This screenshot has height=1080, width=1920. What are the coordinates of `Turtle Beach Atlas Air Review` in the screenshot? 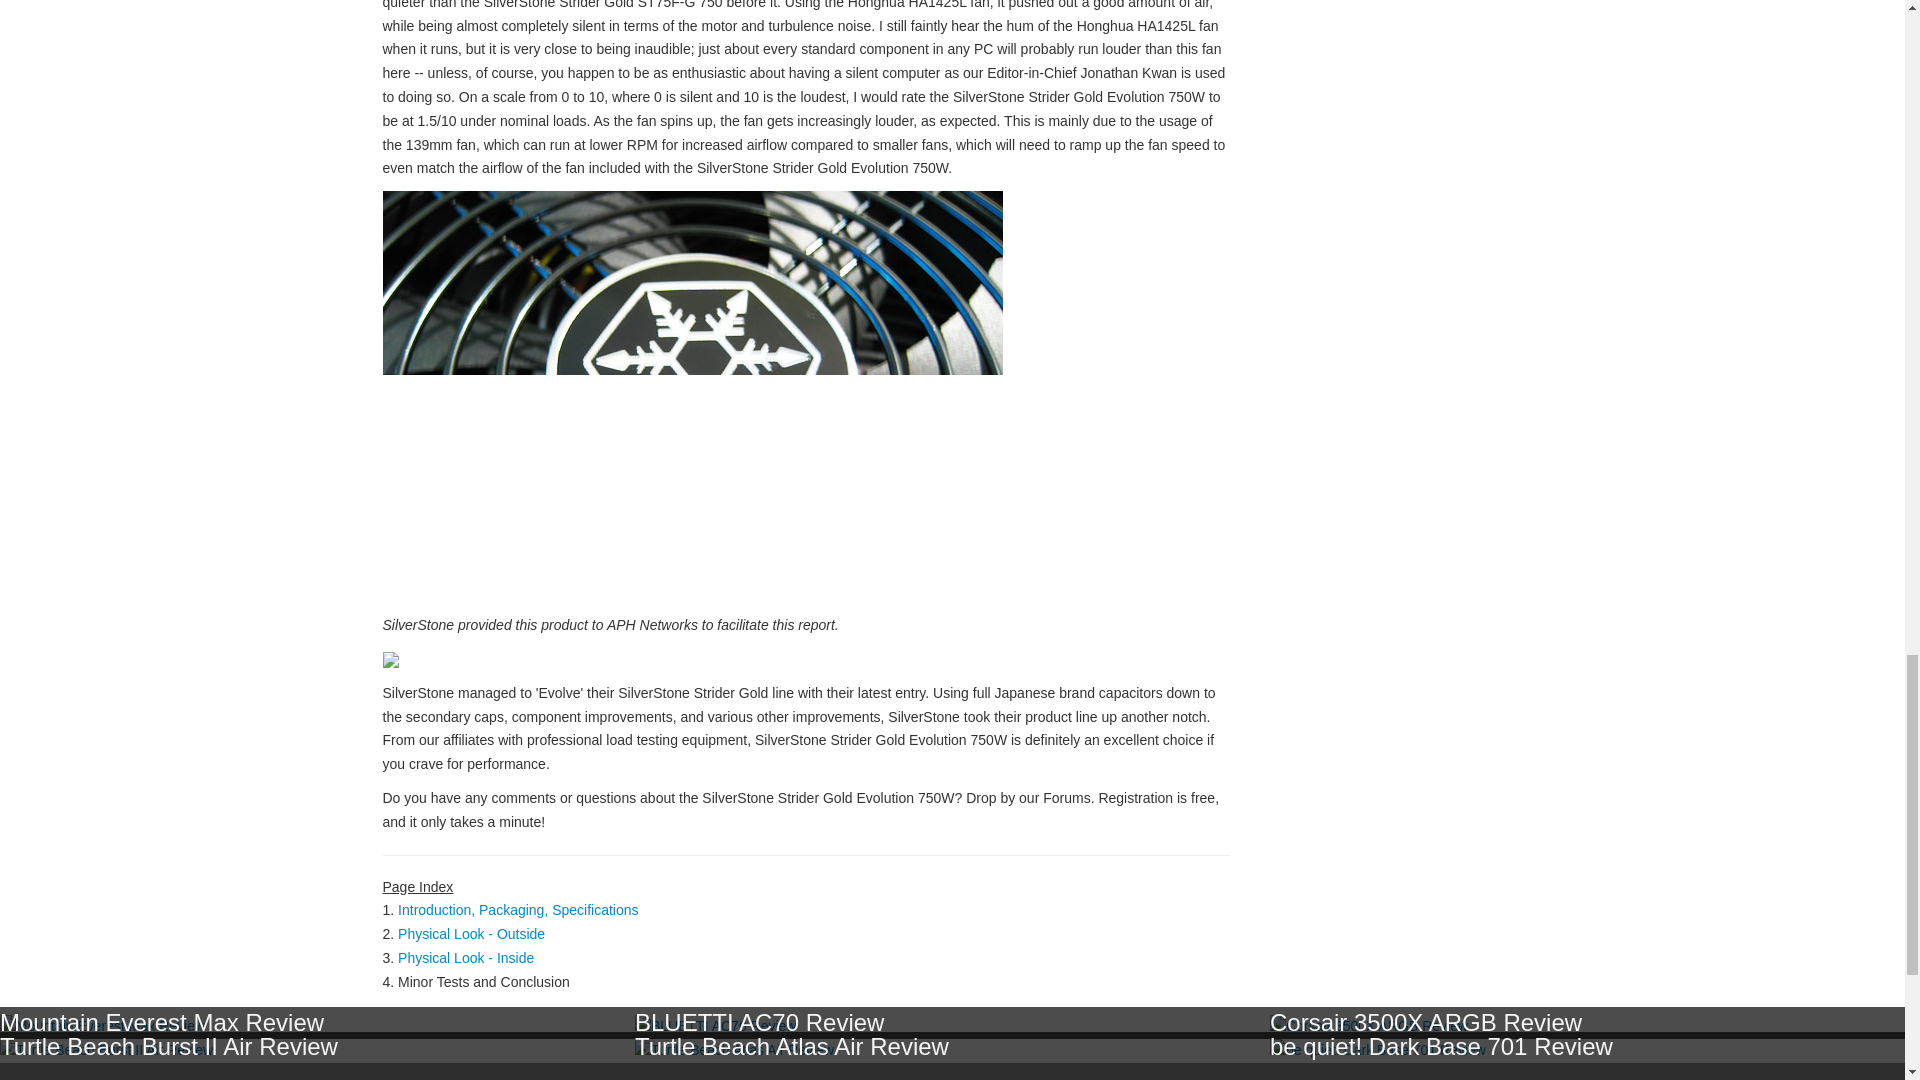 It's located at (792, 1046).